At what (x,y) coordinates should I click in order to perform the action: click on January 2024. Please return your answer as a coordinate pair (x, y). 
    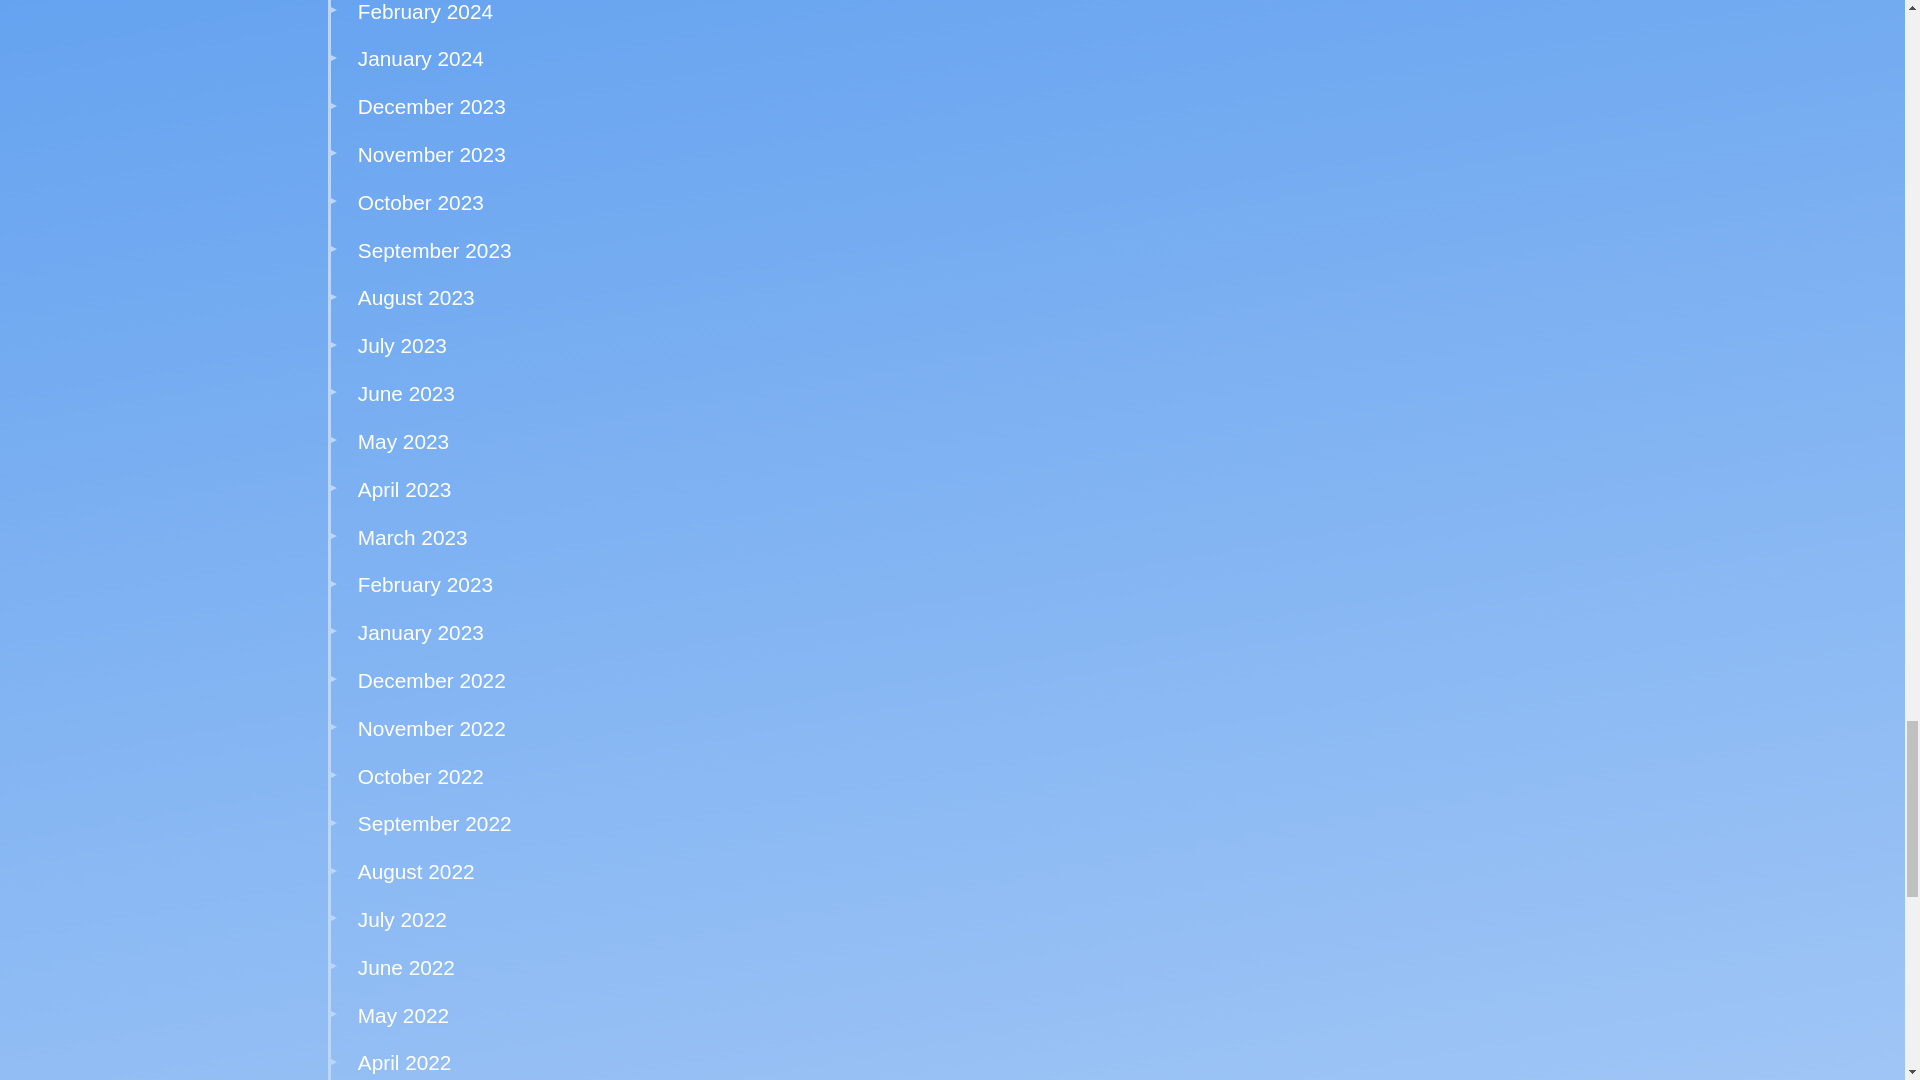
    Looking at the image, I should click on (420, 58).